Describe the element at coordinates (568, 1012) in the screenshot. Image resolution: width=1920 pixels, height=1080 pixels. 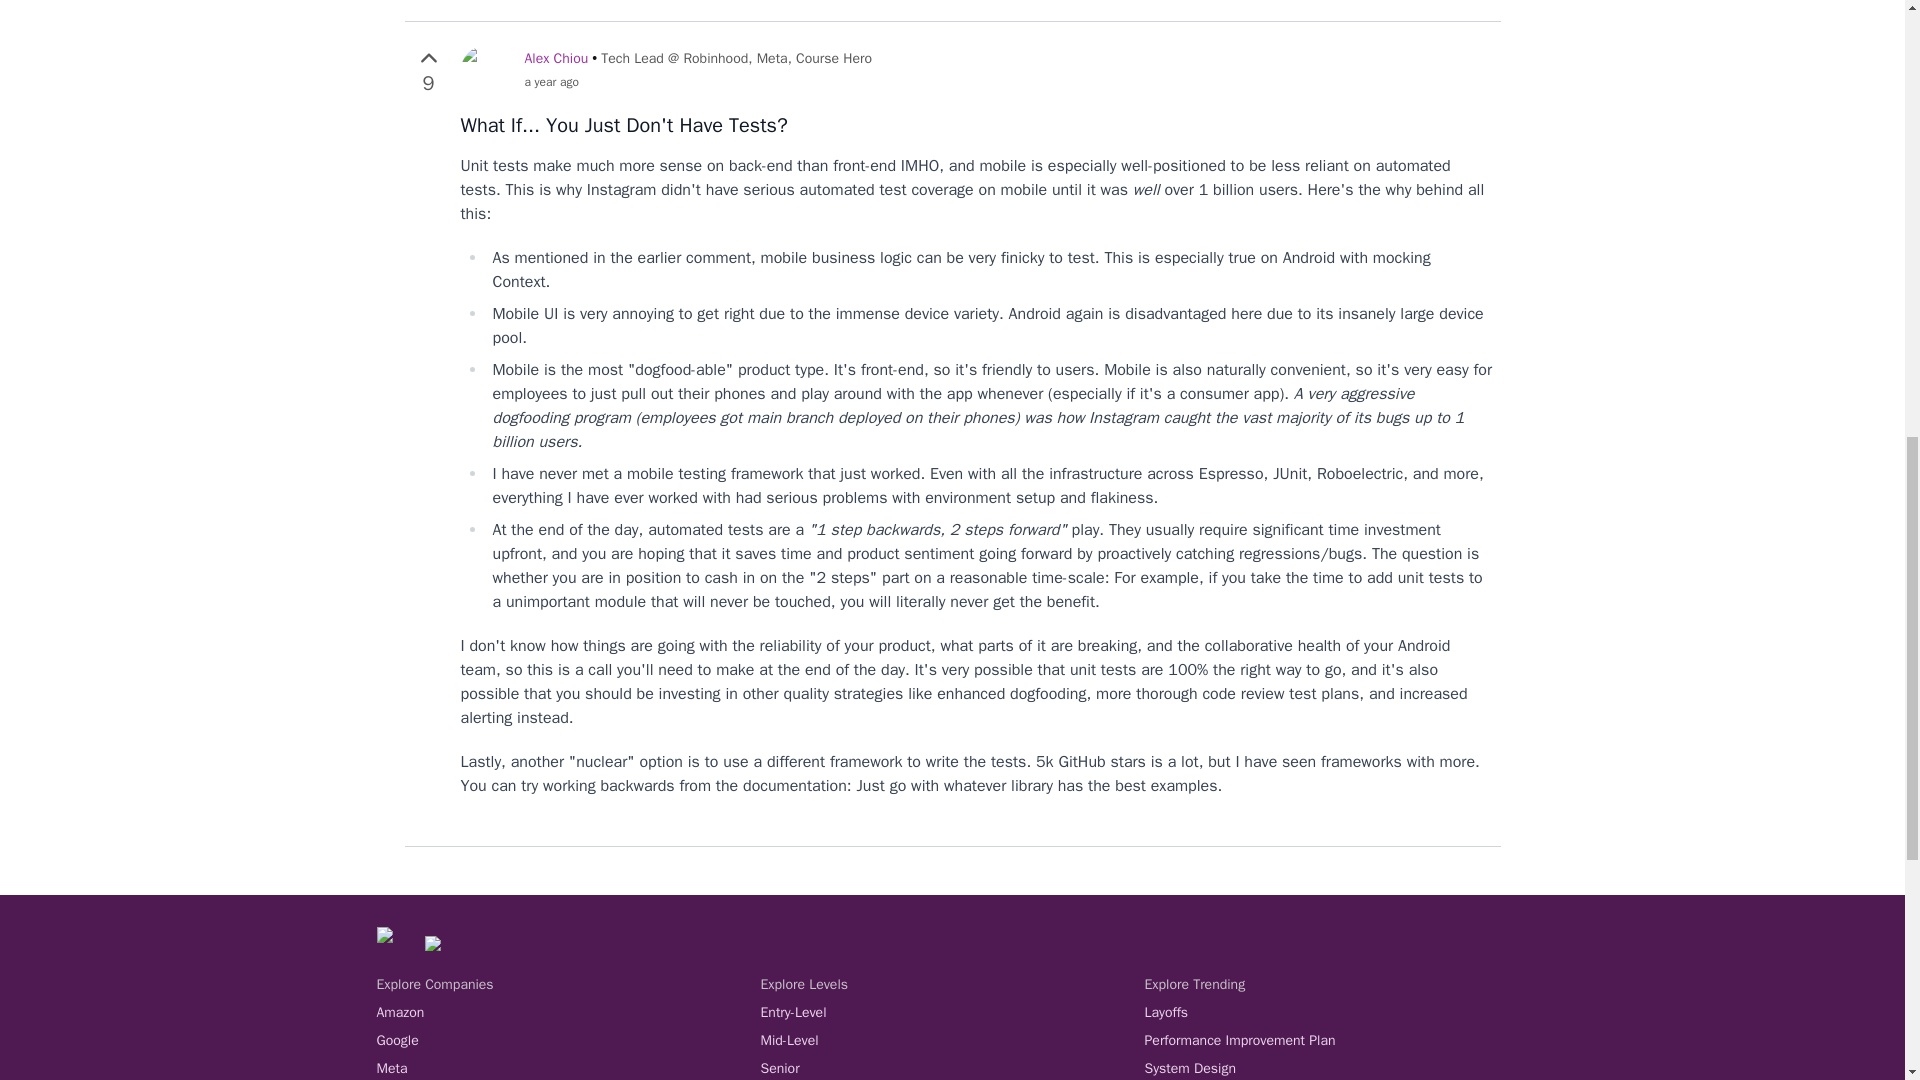
I see `Amazon` at that location.